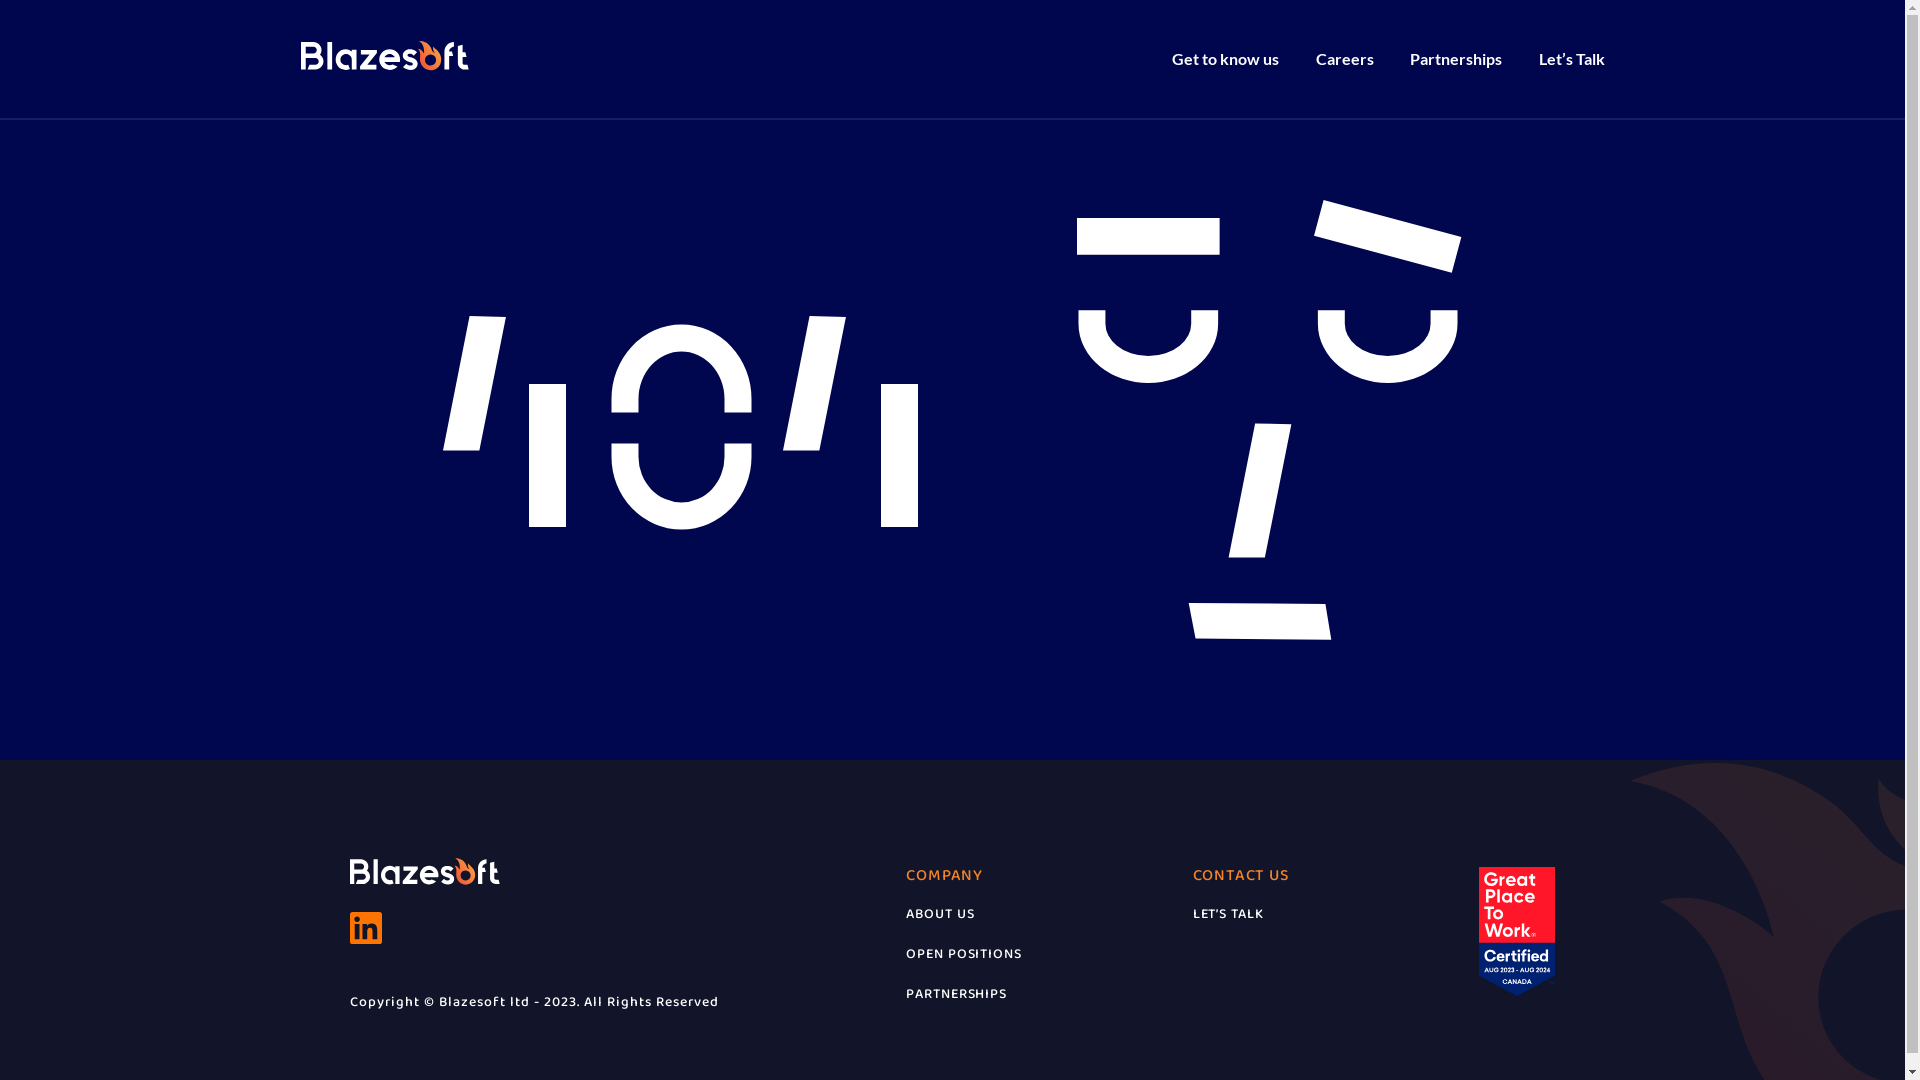 The width and height of the screenshot is (1920, 1080). Describe the element at coordinates (956, 994) in the screenshot. I see `PARTNERSHIPS` at that location.